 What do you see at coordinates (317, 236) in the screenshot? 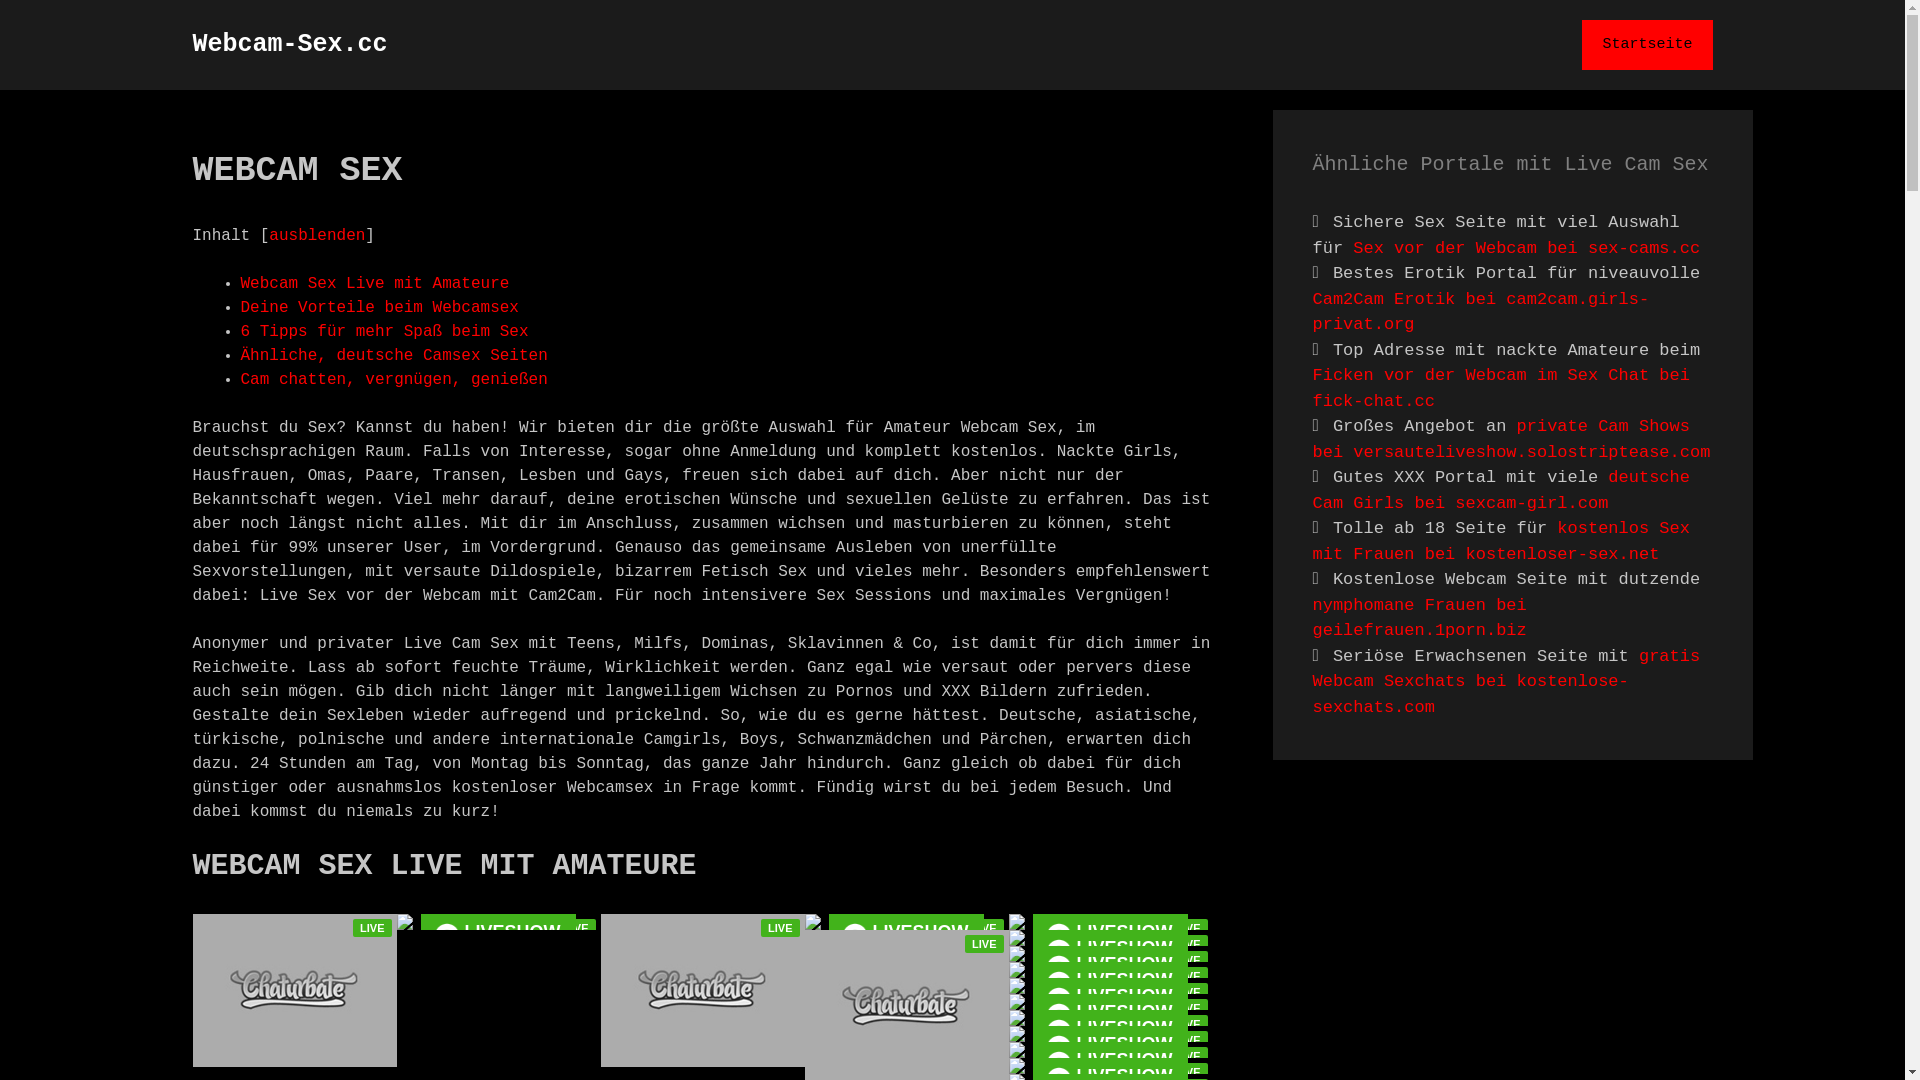
I see `ausblenden` at bounding box center [317, 236].